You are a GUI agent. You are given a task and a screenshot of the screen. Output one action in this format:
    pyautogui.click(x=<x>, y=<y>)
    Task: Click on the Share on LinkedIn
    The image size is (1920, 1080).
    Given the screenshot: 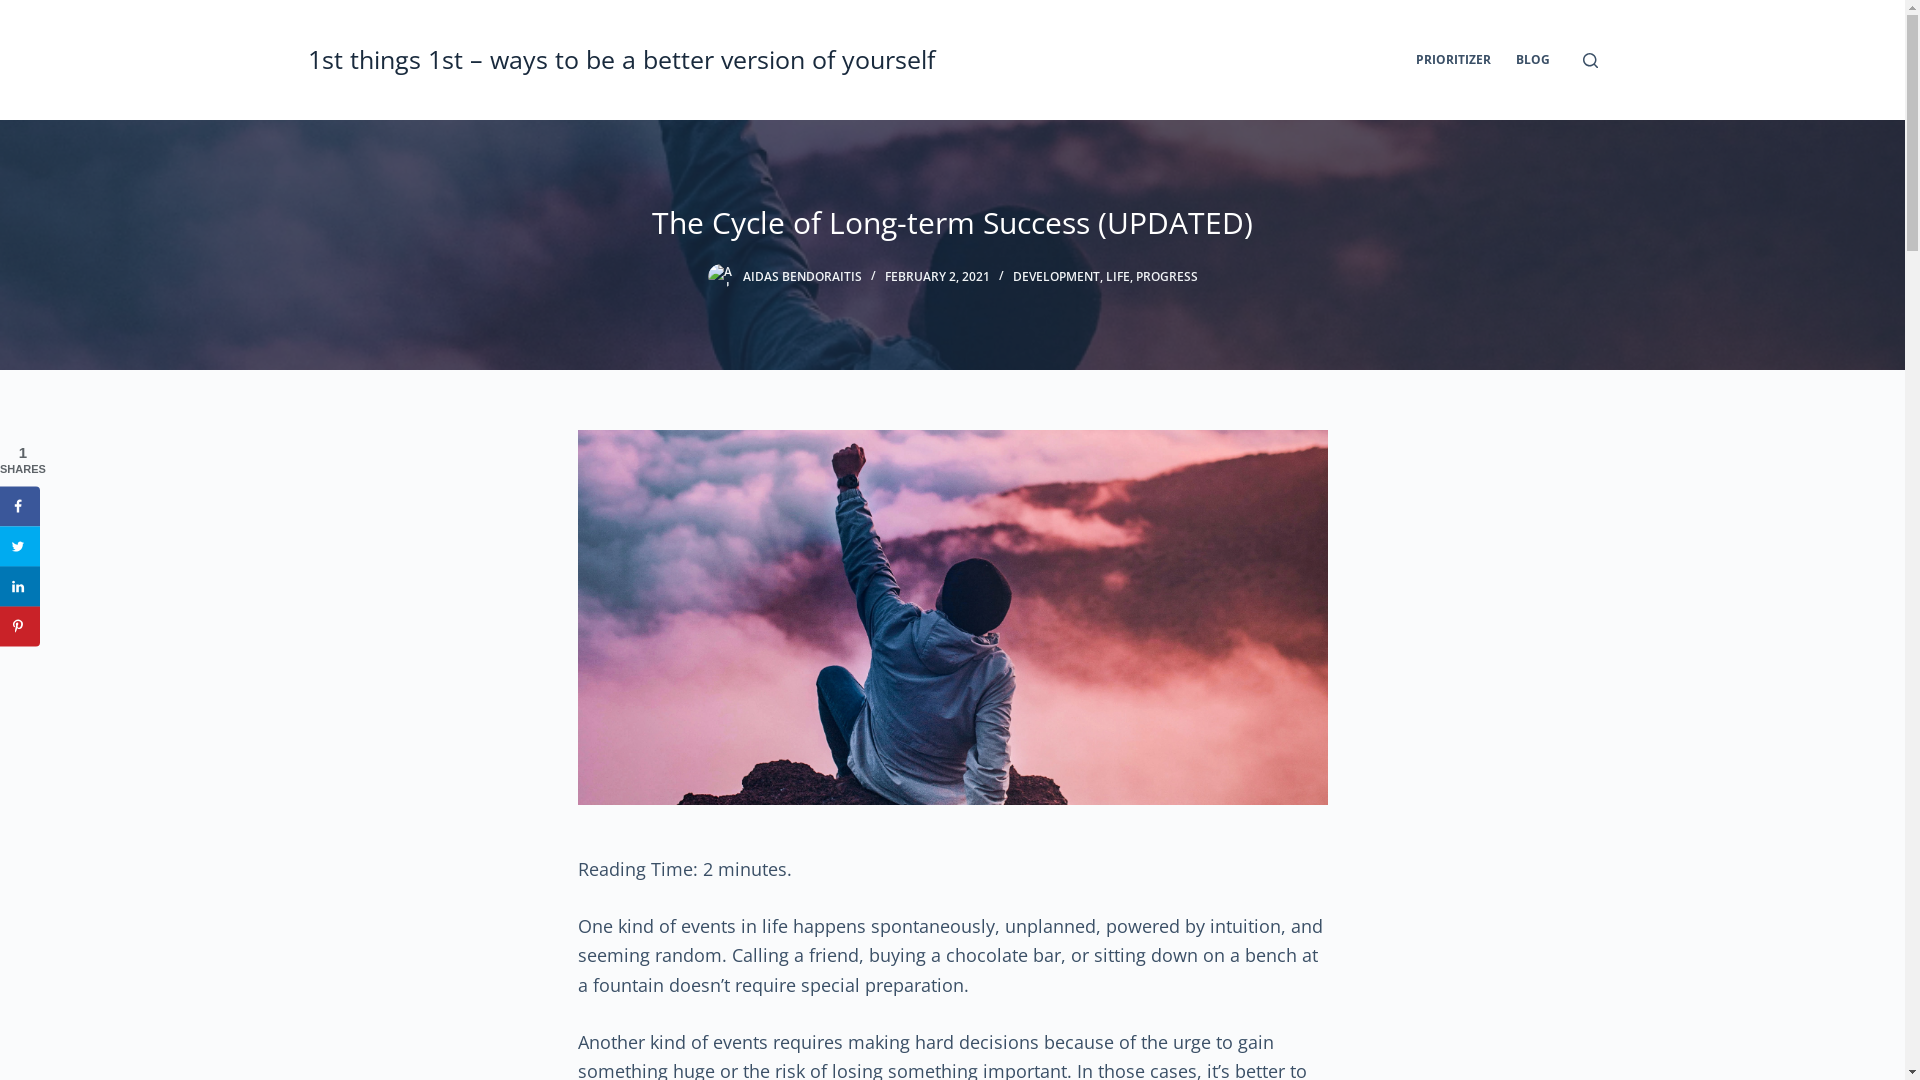 What is the action you would take?
    pyautogui.click(x=20, y=586)
    